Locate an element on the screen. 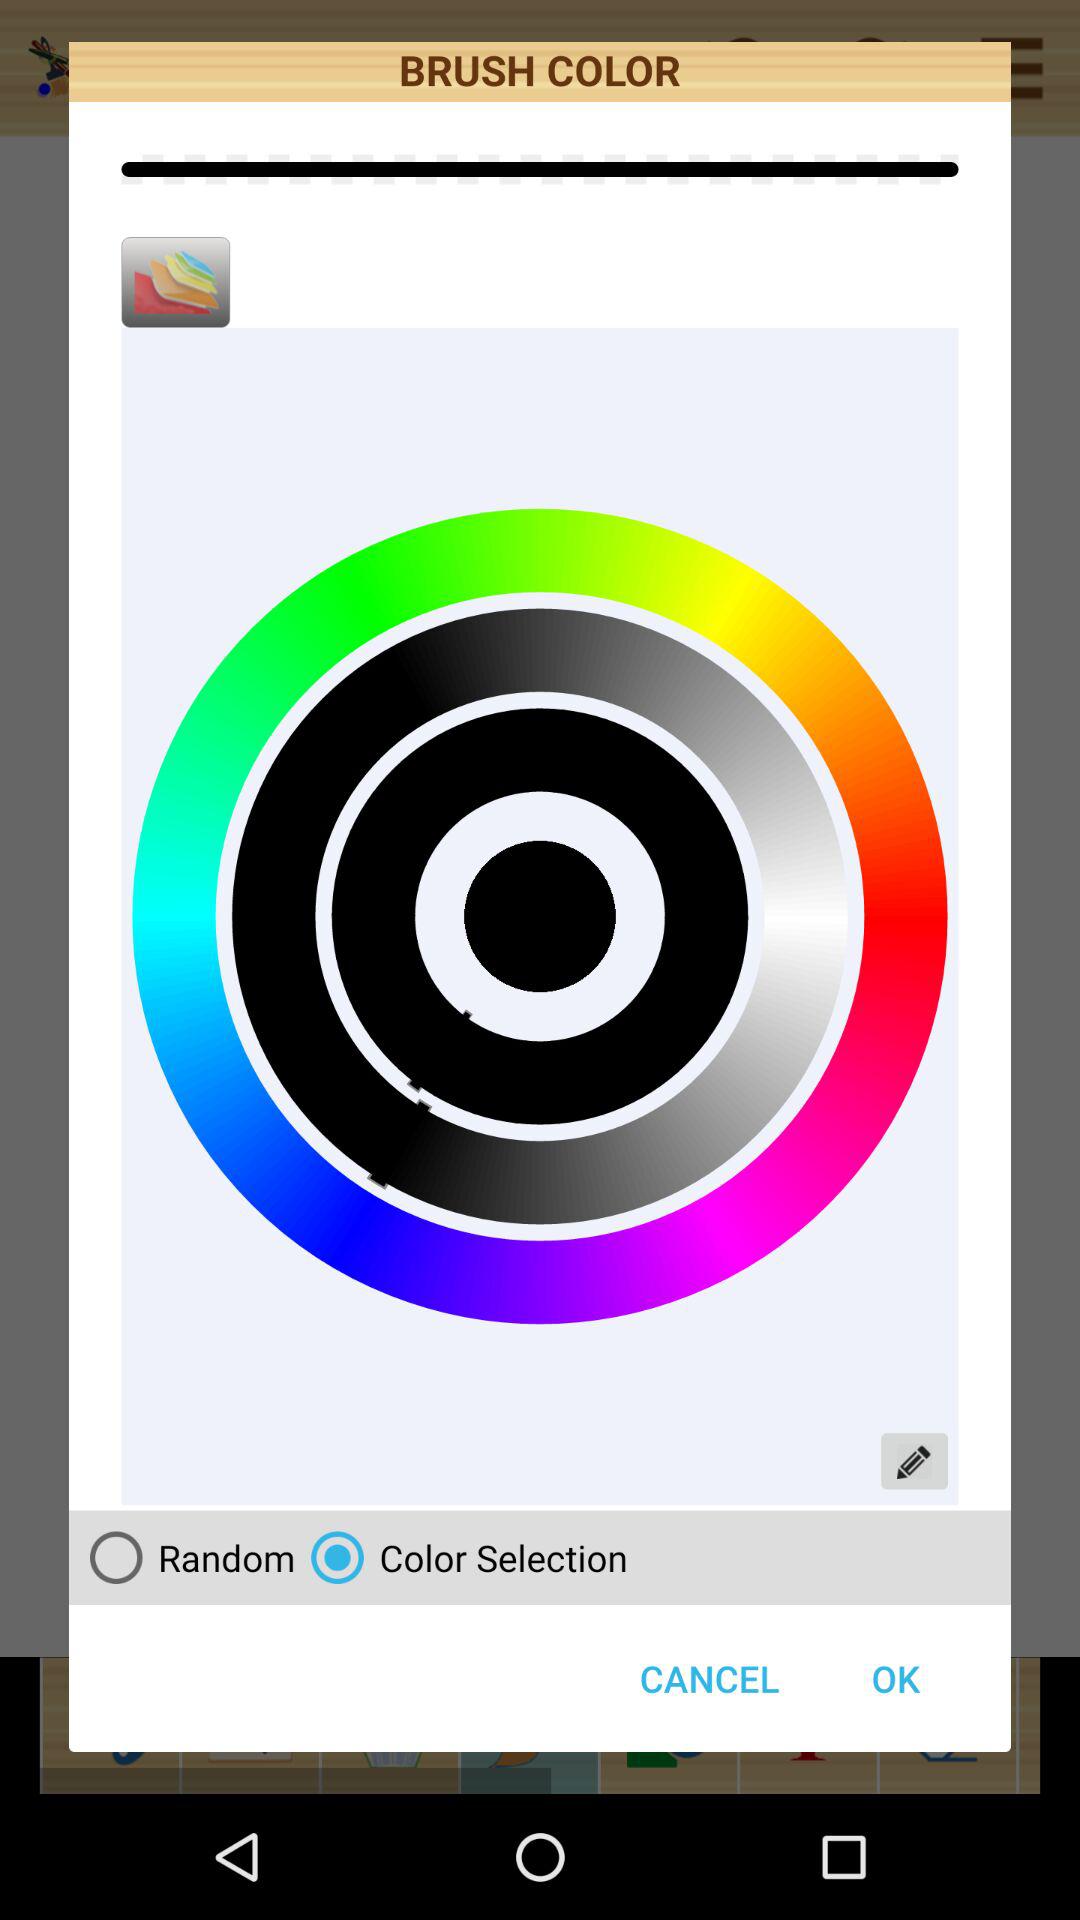  choose button above the cancel is located at coordinates (461, 1557).